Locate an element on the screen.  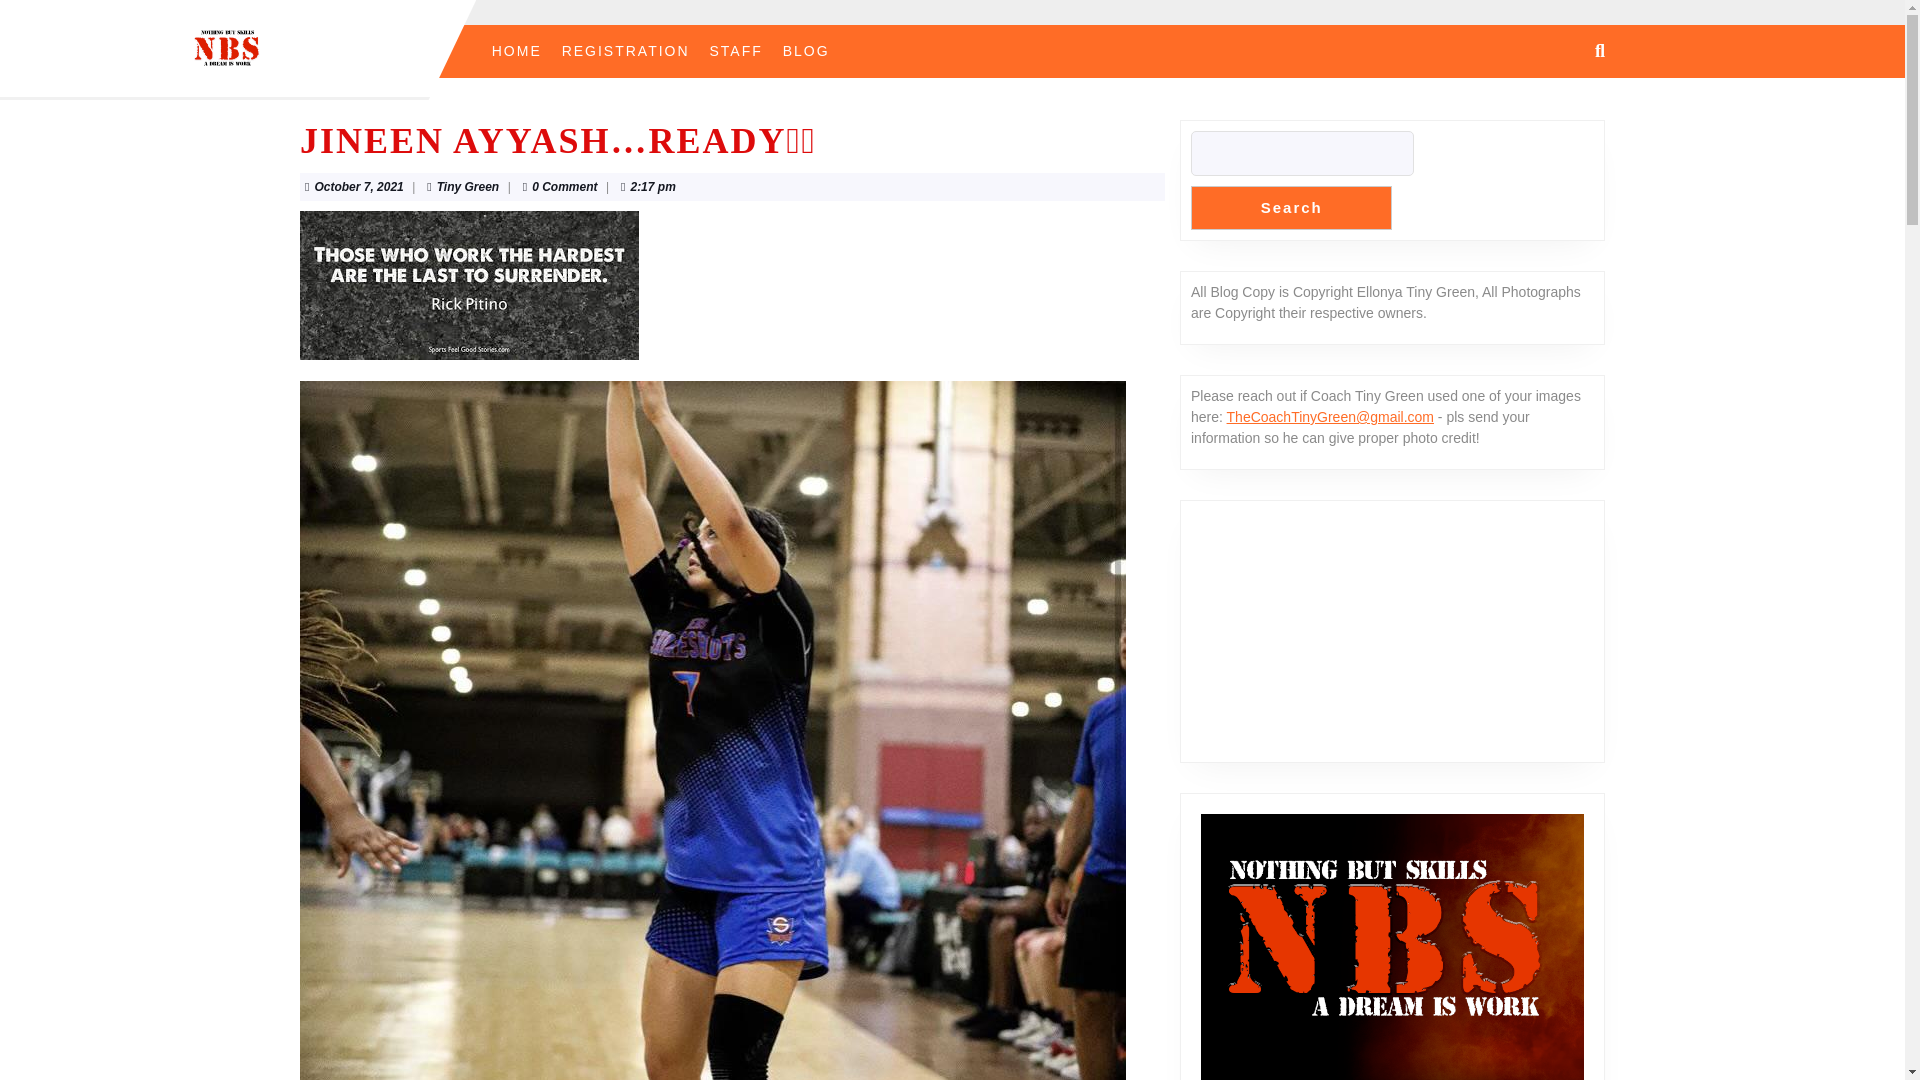
Search is located at coordinates (1291, 208).